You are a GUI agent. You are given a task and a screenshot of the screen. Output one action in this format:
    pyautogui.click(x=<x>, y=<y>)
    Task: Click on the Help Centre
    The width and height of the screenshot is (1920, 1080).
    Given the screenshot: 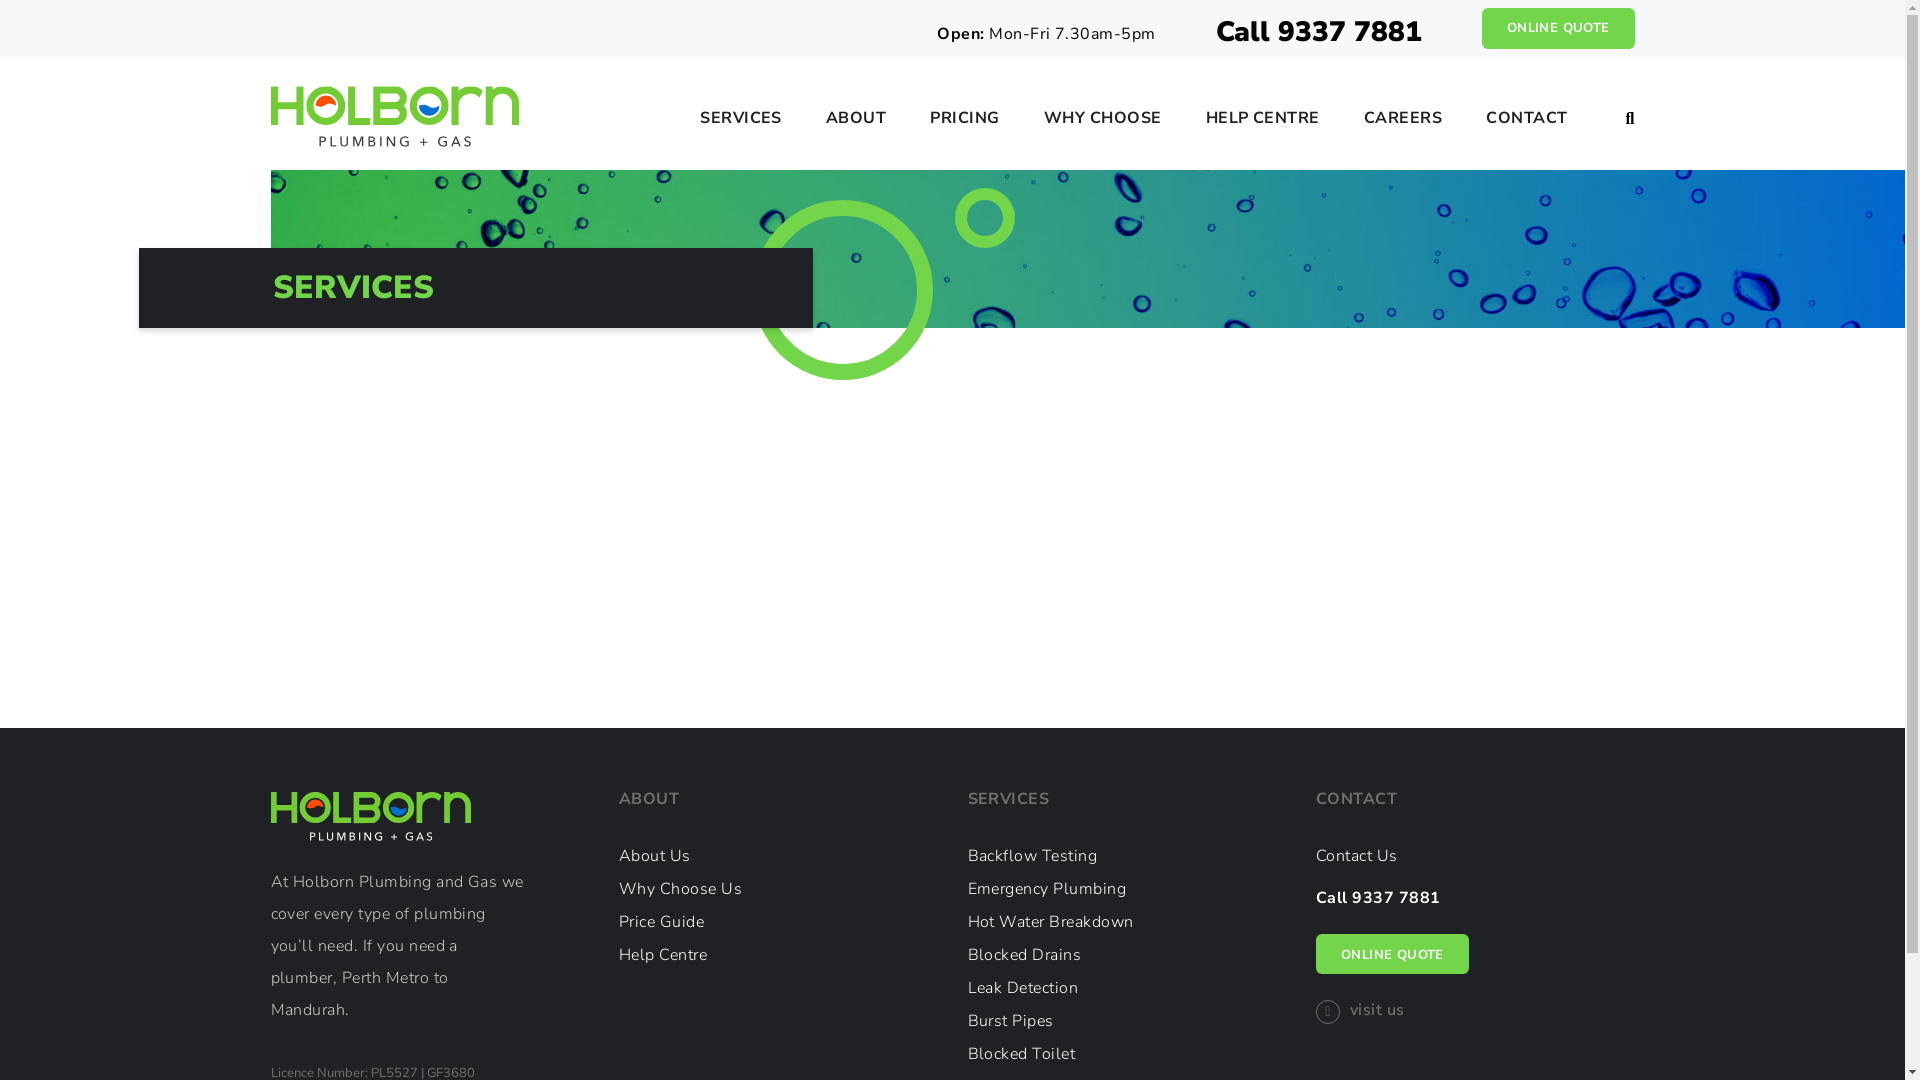 What is the action you would take?
    pyautogui.click(x=663, y=955)
    